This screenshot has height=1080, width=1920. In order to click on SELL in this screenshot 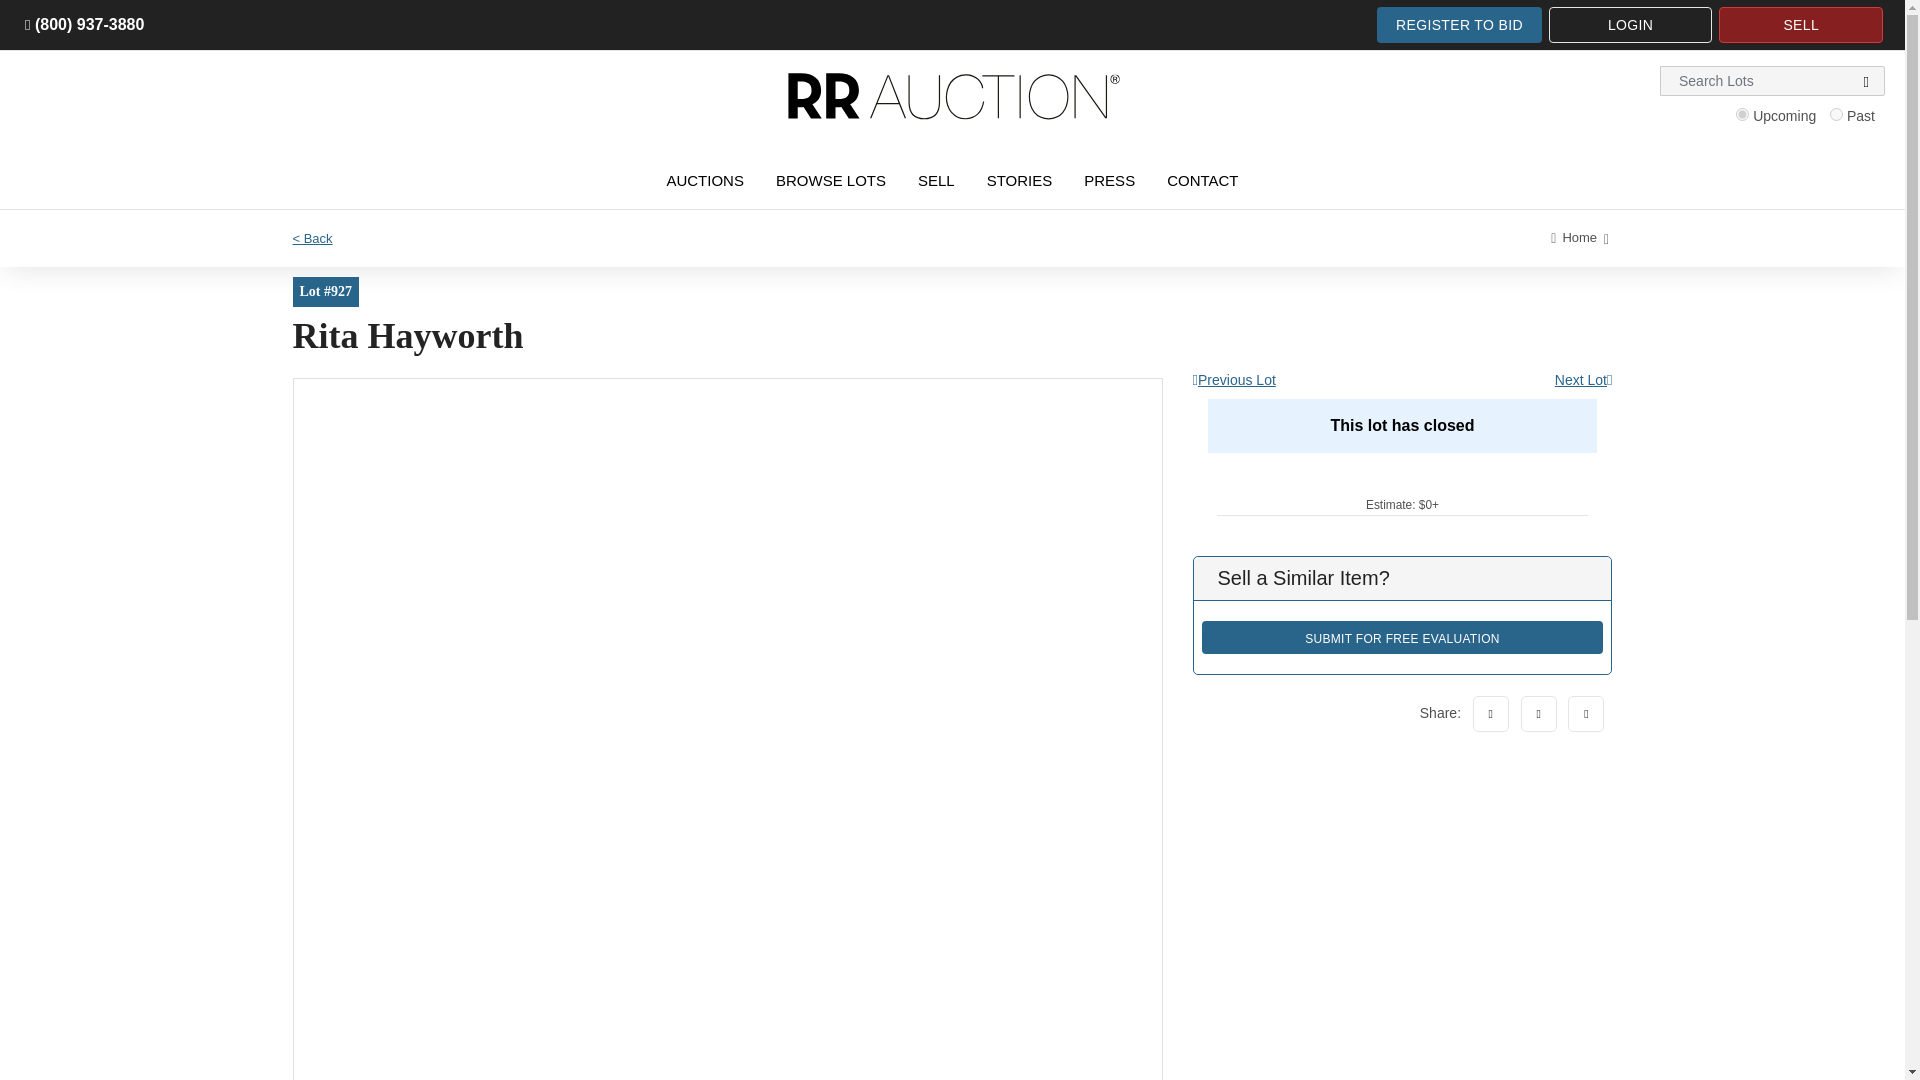, I will do `click(1800, 24)`.